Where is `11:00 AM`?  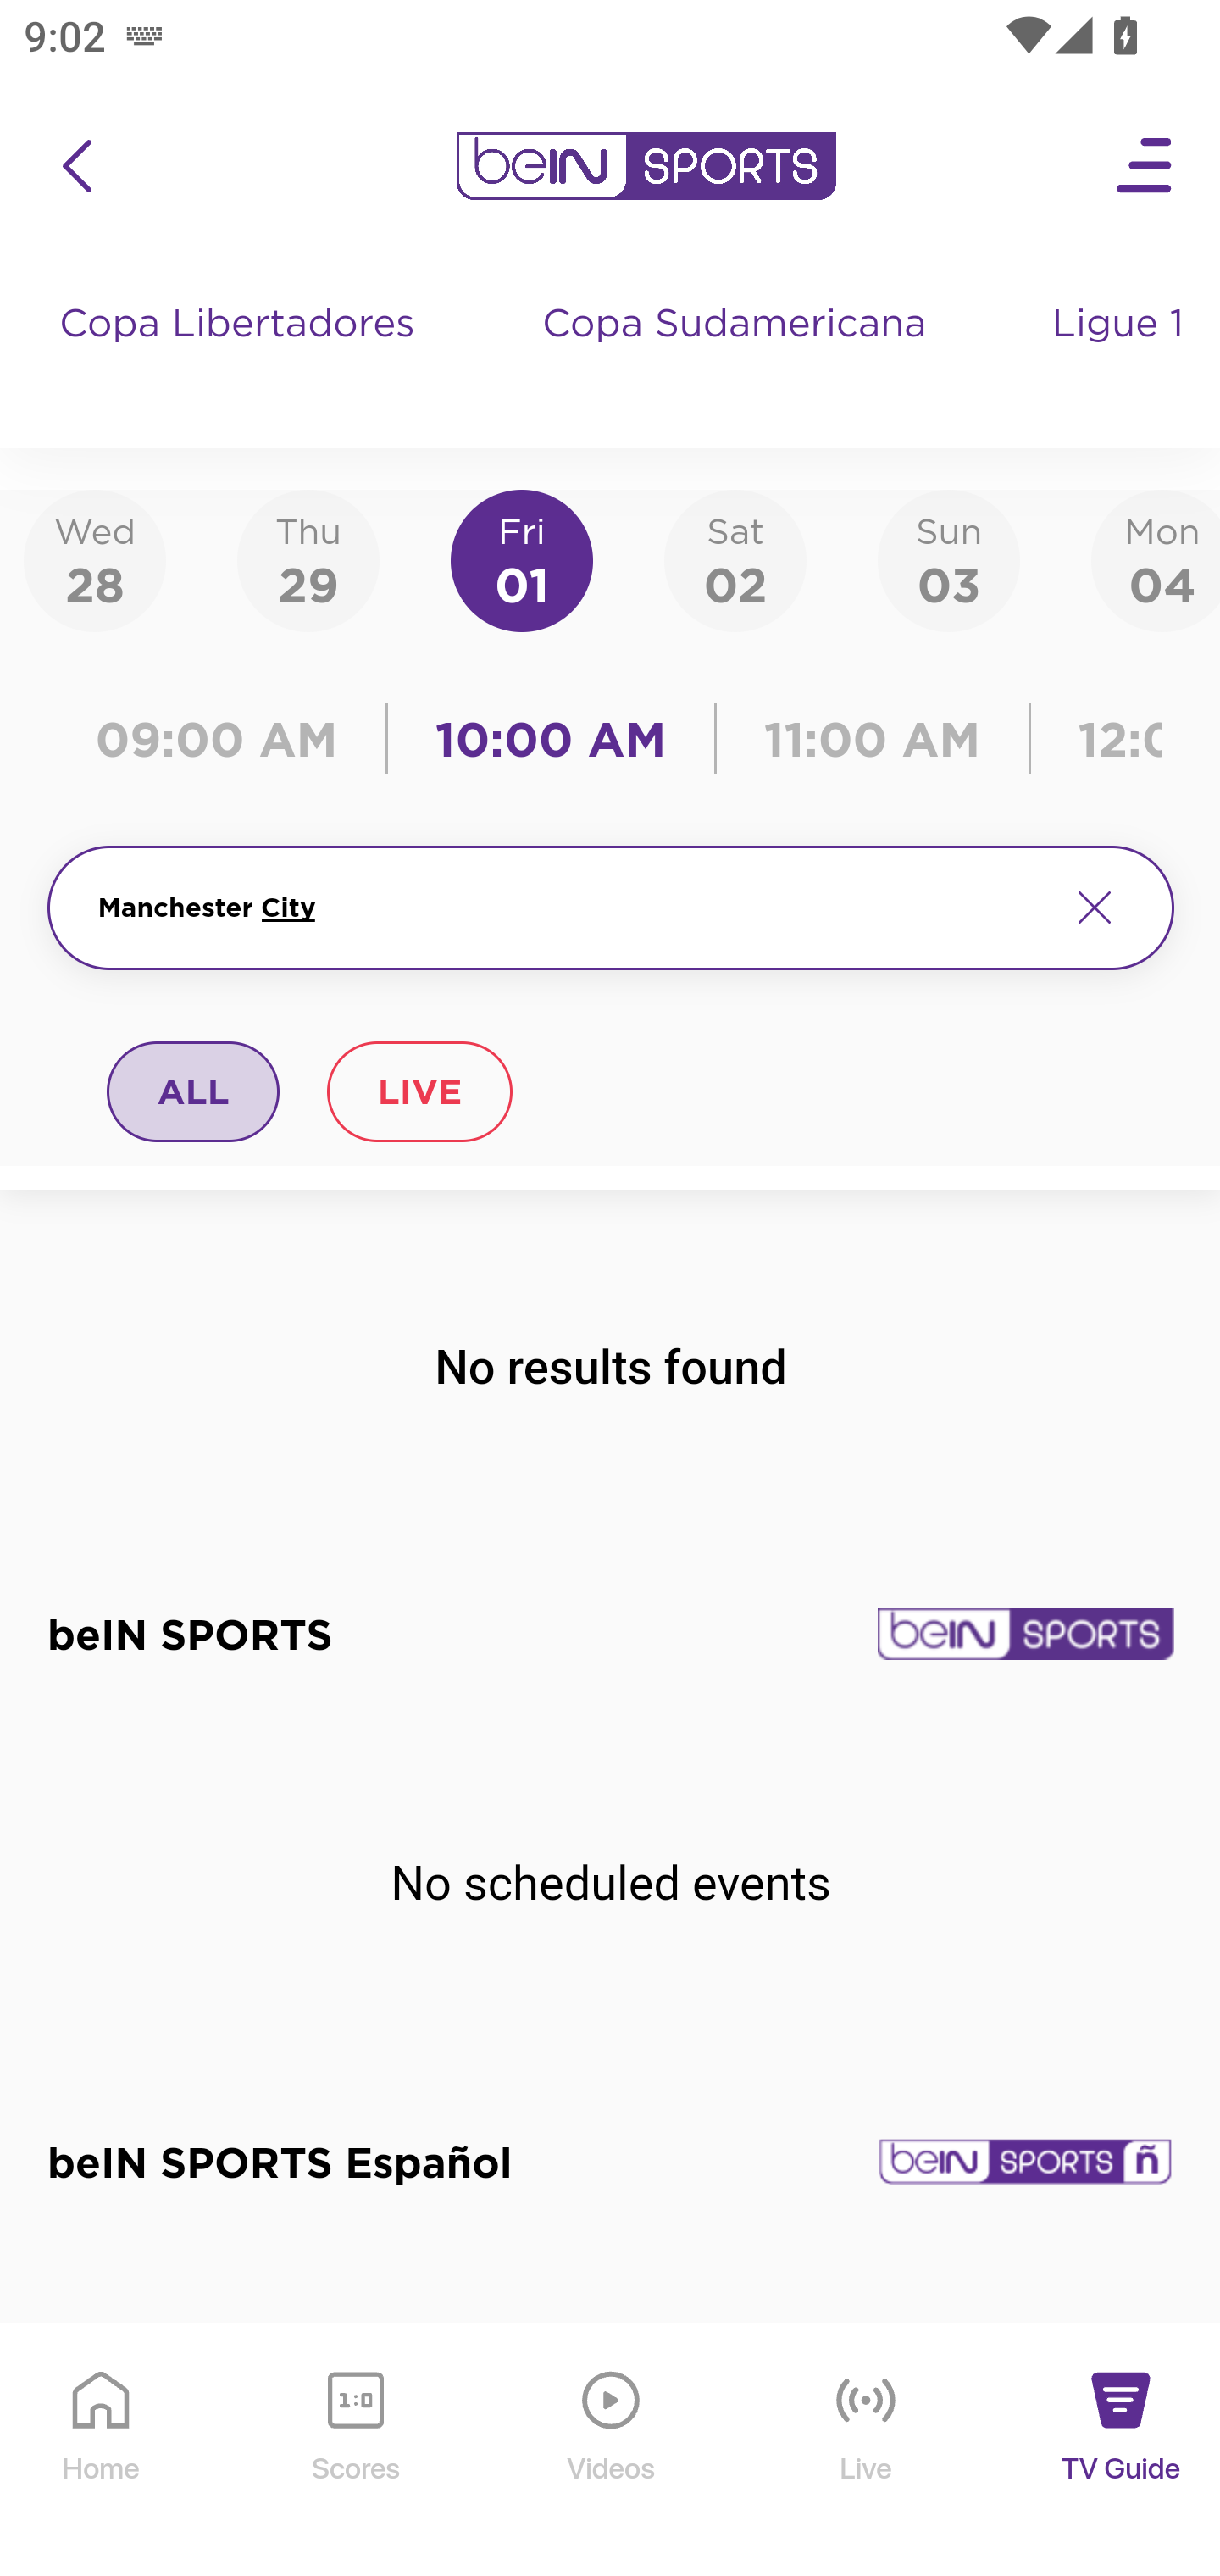 11:00 AM is located at coordinates (873, 739).